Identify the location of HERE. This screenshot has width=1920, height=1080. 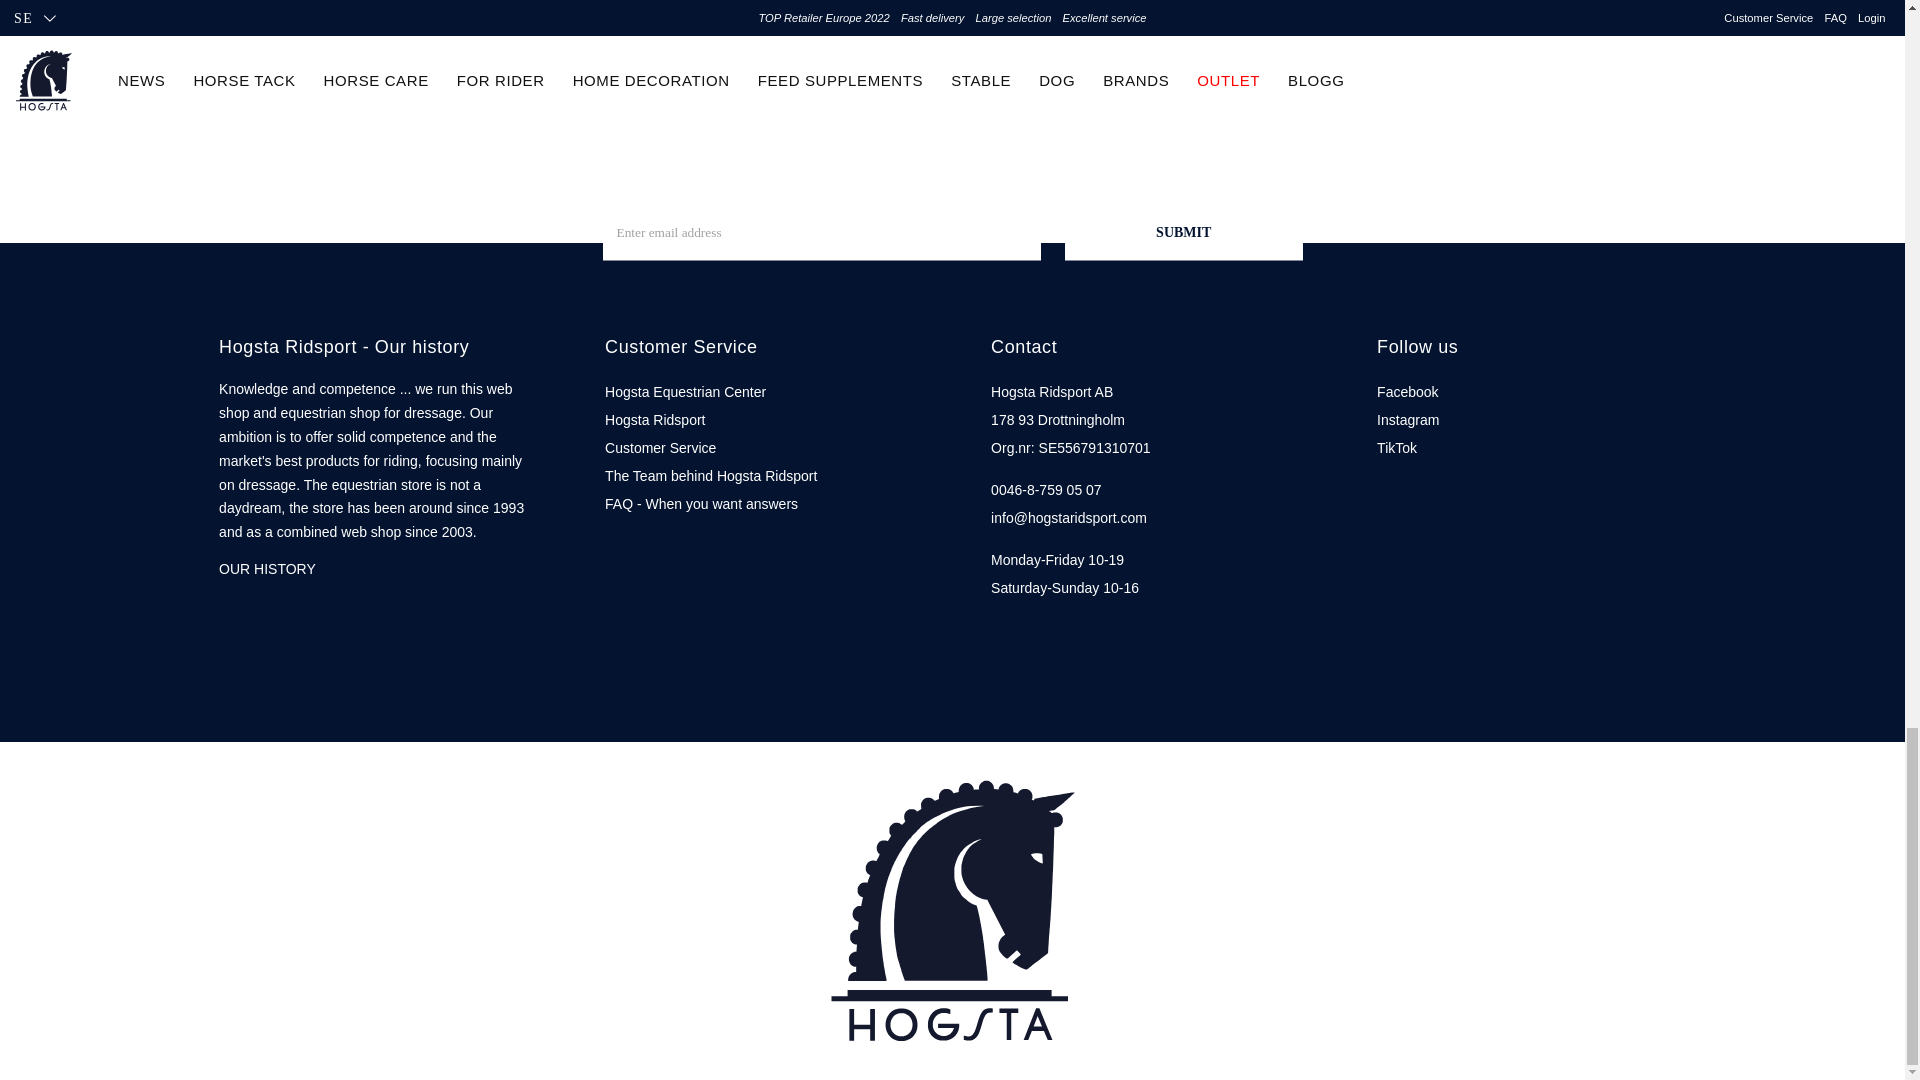
(845, 35).